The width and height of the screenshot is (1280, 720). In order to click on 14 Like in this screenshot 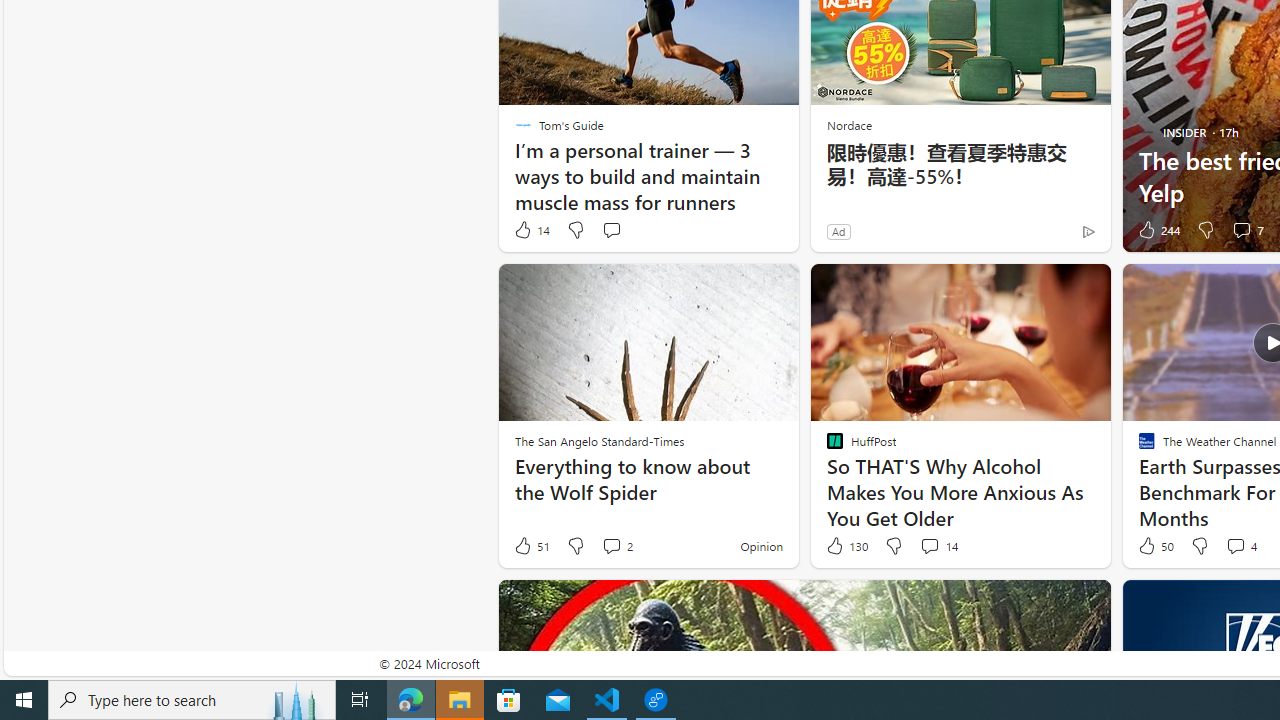, I will do `click(531, 230)`.